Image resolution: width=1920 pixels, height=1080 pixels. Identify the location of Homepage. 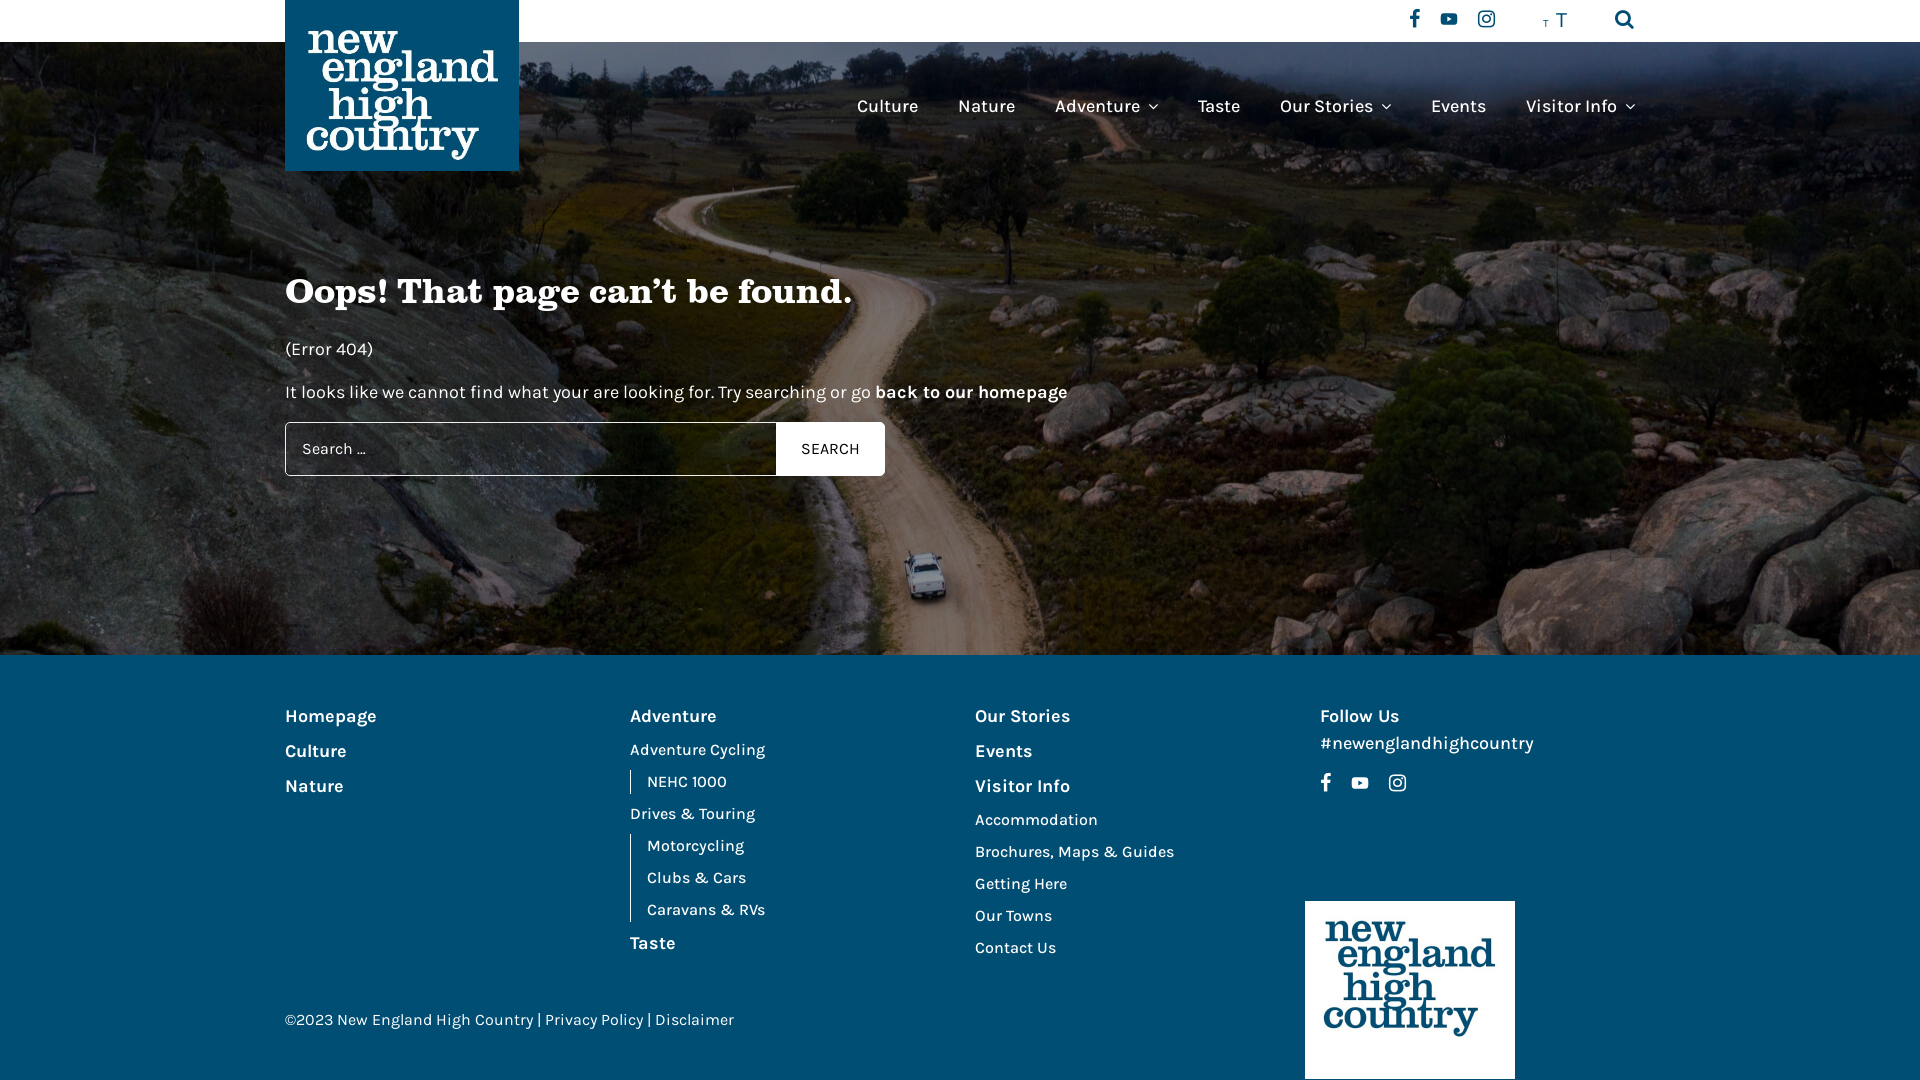
(442, 716).